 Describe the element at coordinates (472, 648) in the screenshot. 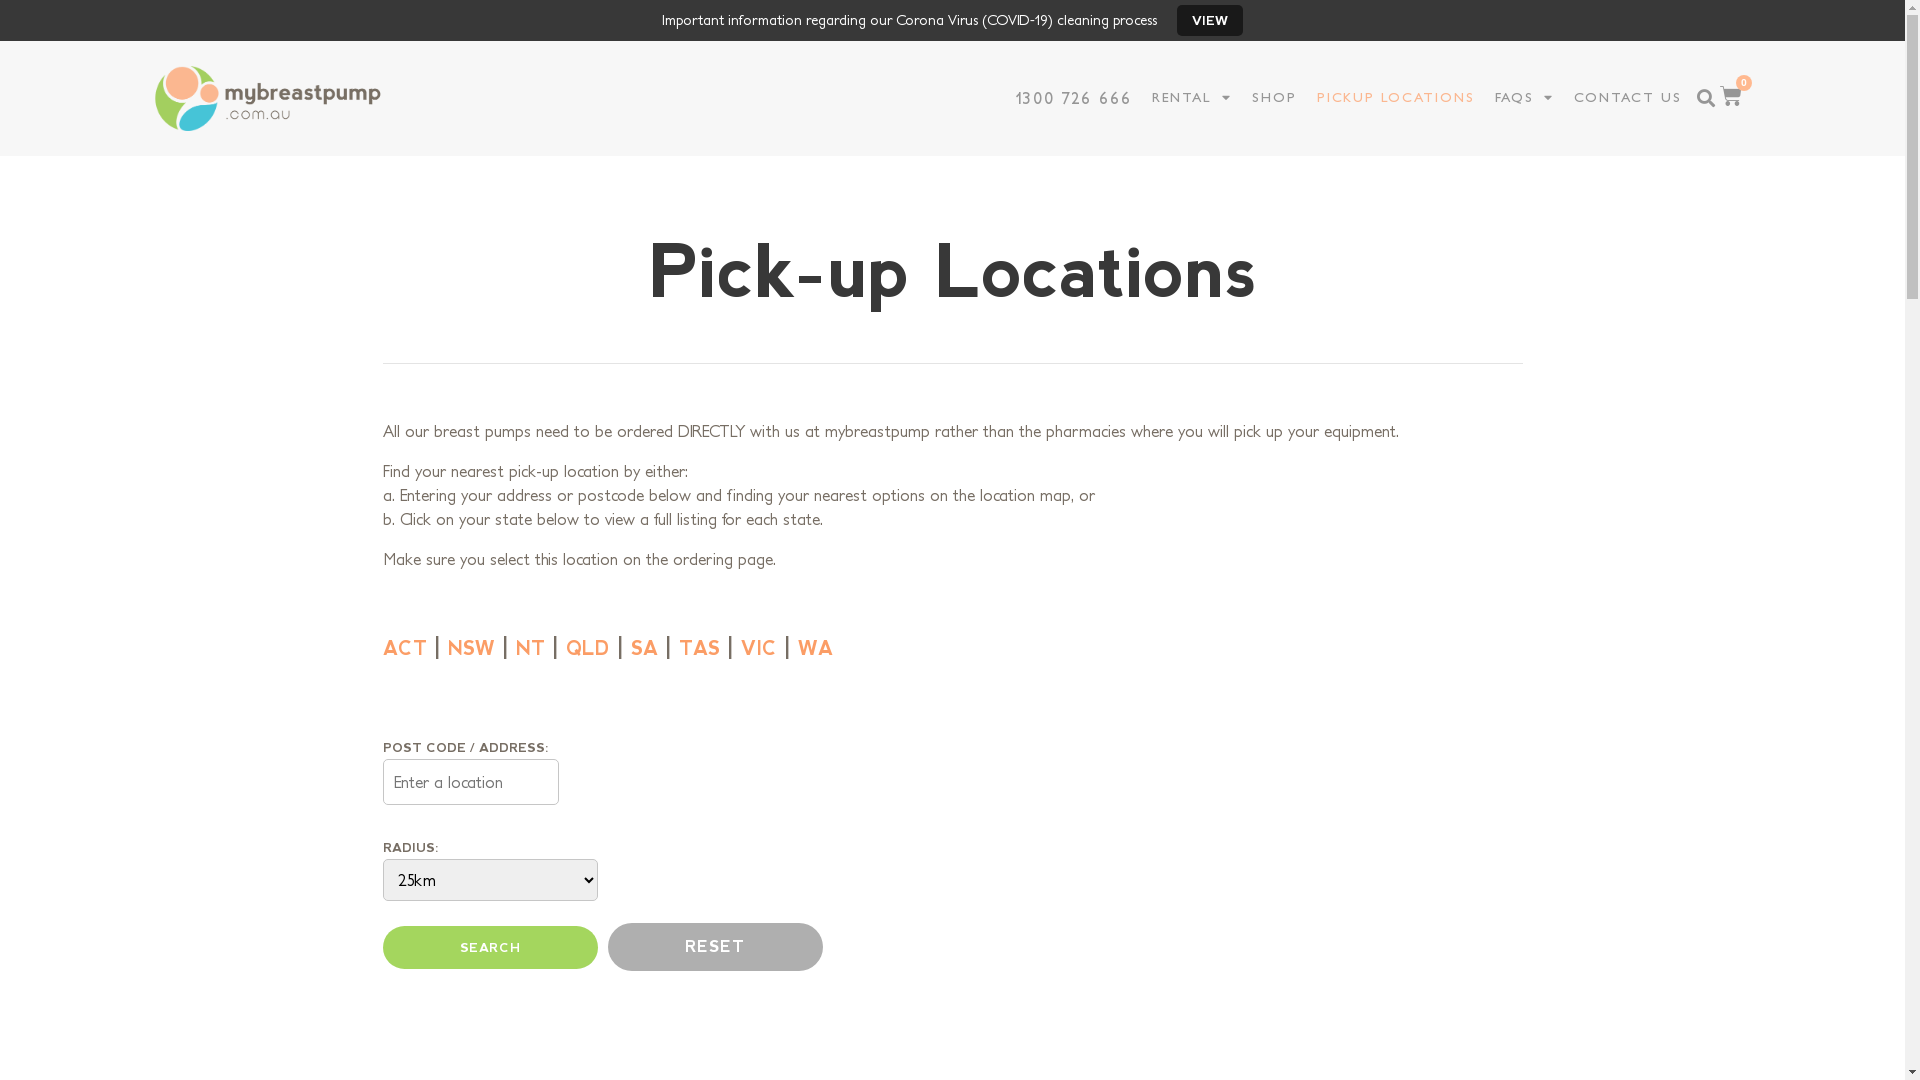

I see `NSW` at that location.